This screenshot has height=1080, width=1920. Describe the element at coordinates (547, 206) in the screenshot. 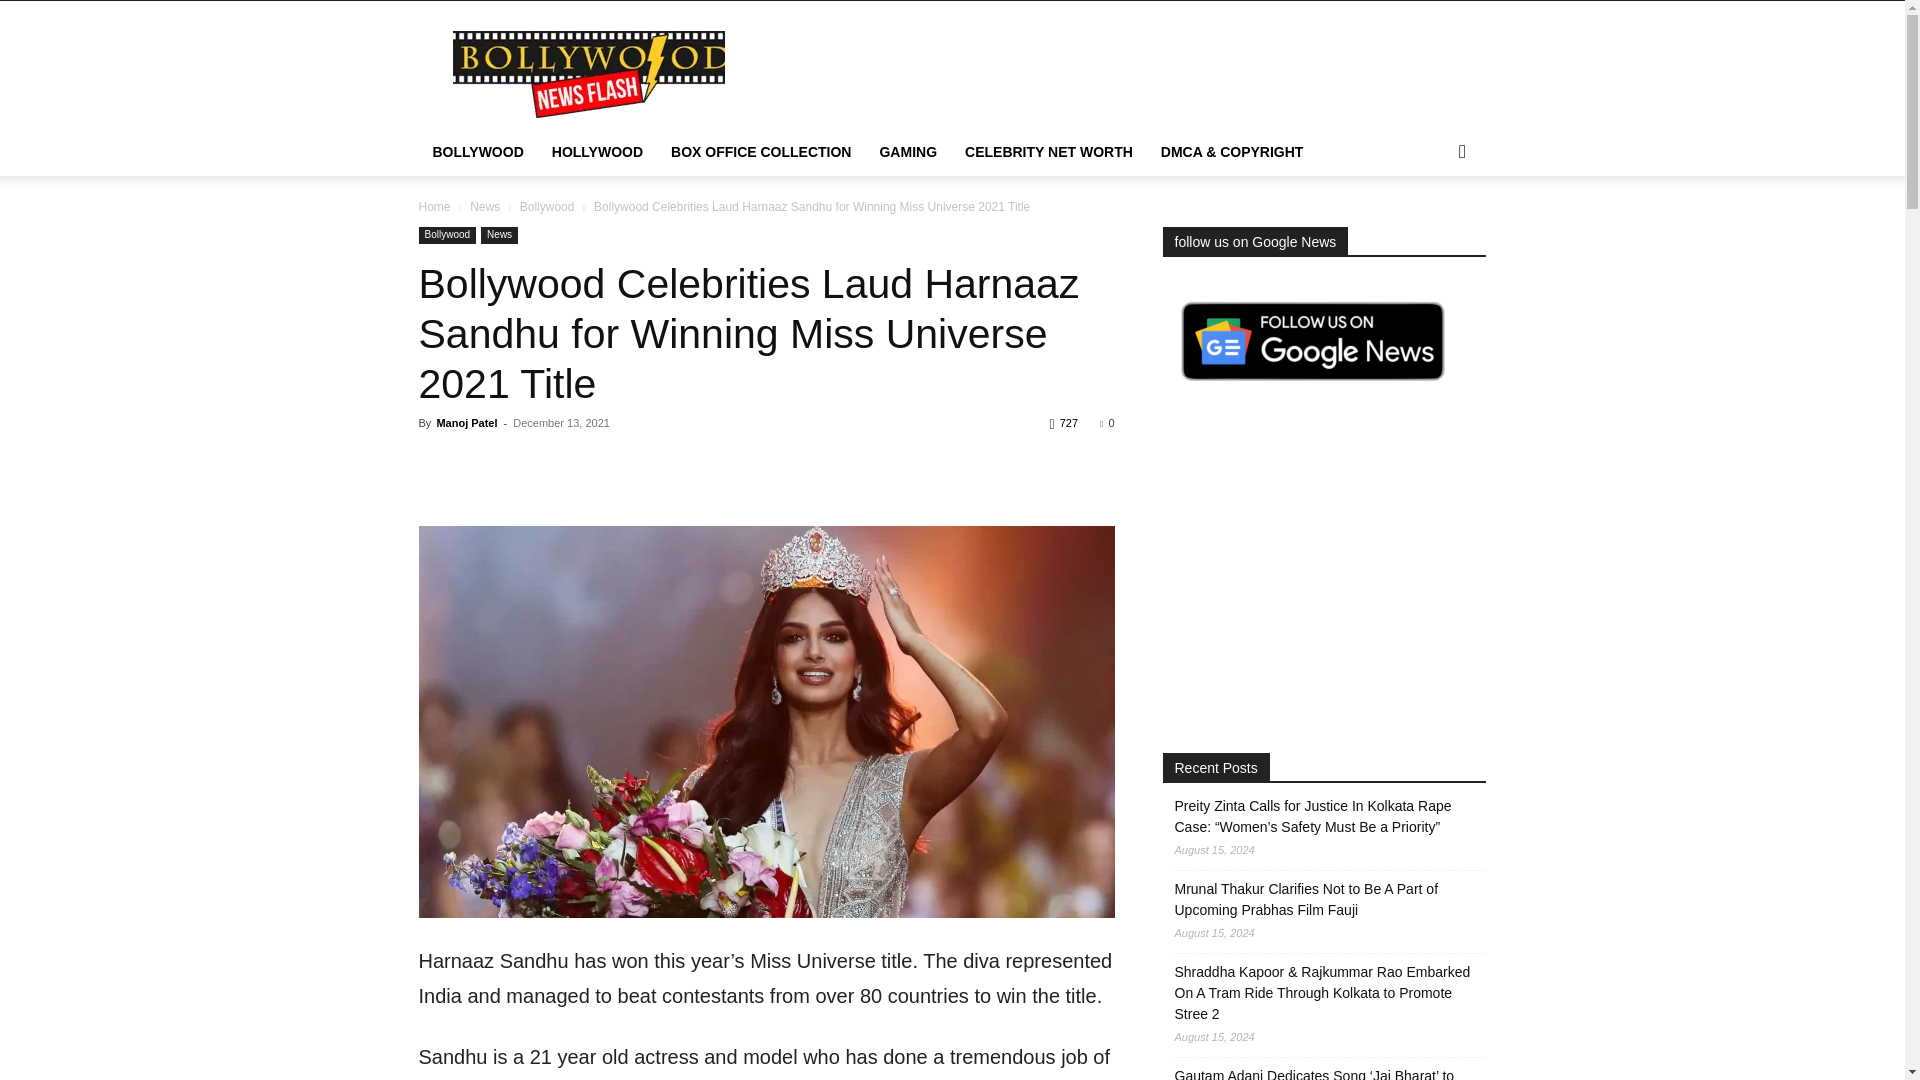

I see `Bollywood` at that location.